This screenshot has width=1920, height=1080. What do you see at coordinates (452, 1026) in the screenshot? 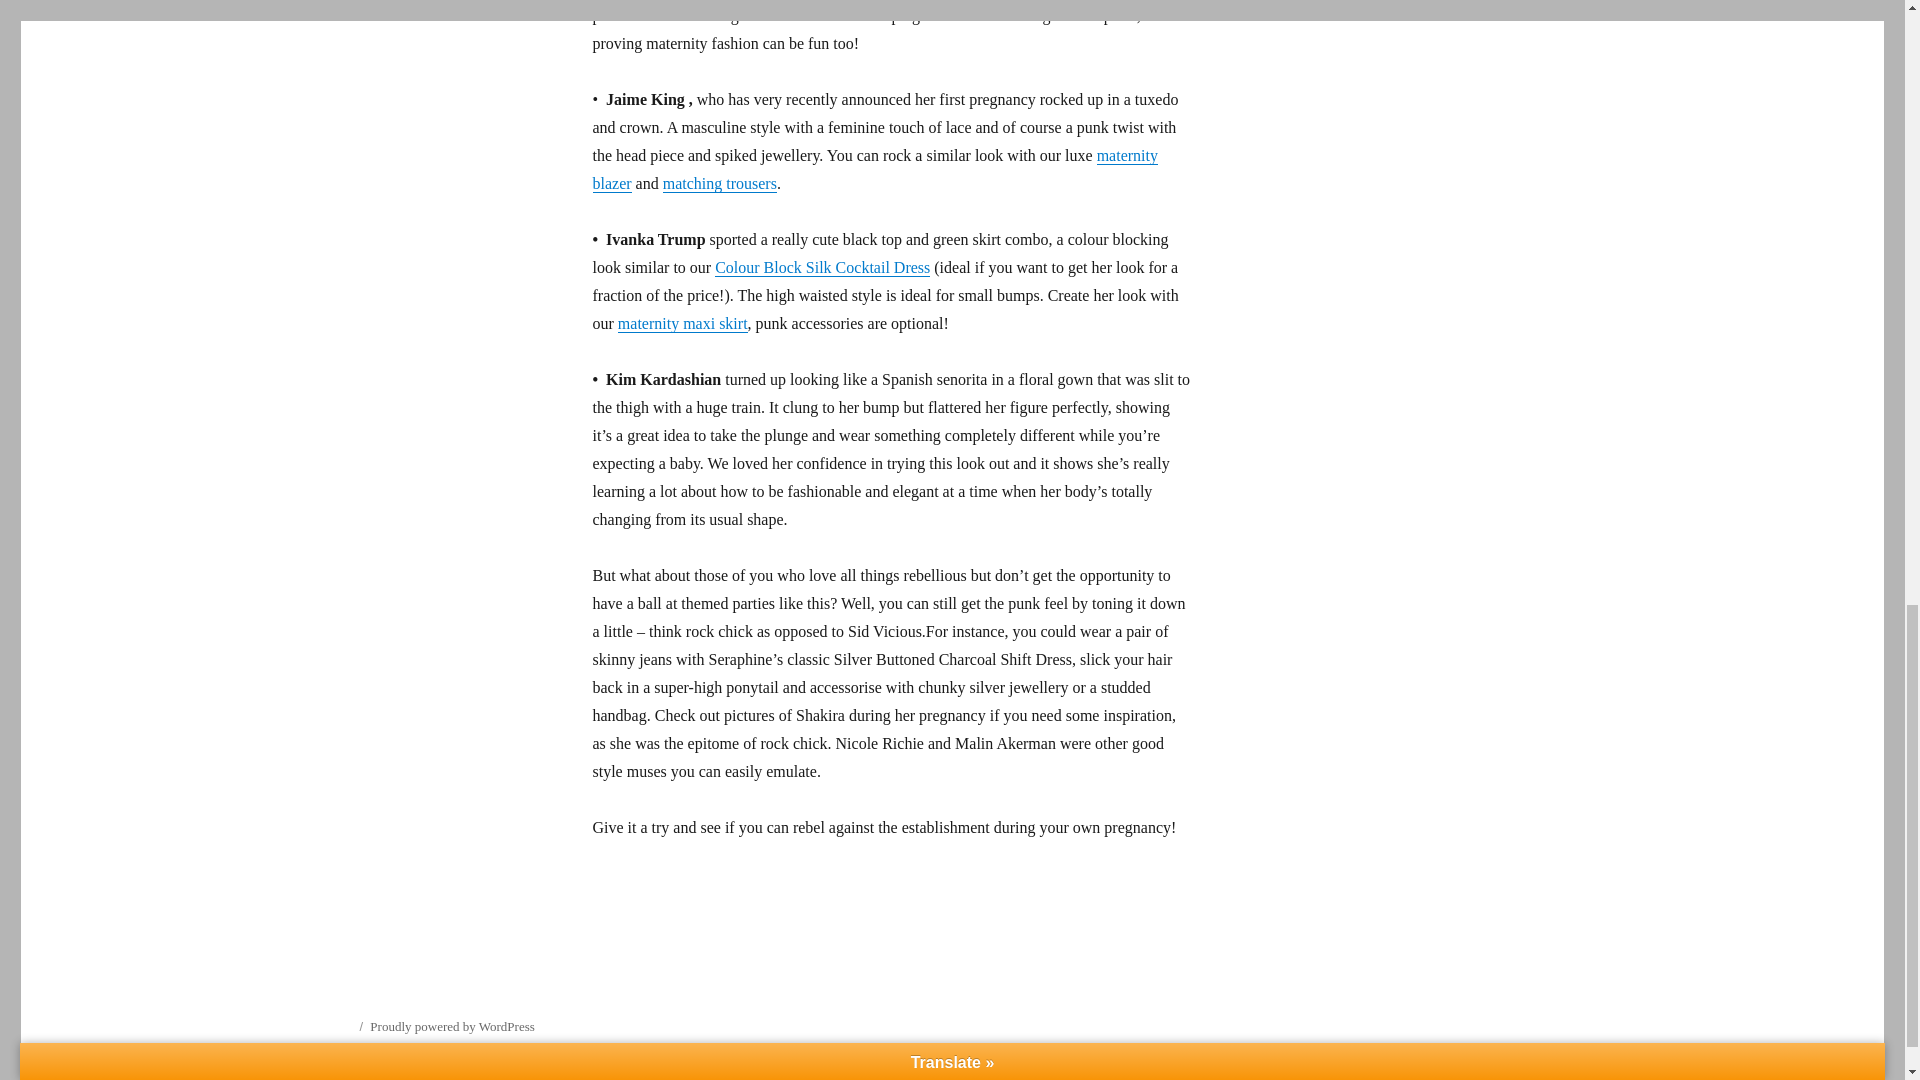
I see `Proudly powered by WordPress` at bounding box center [452, 1026].